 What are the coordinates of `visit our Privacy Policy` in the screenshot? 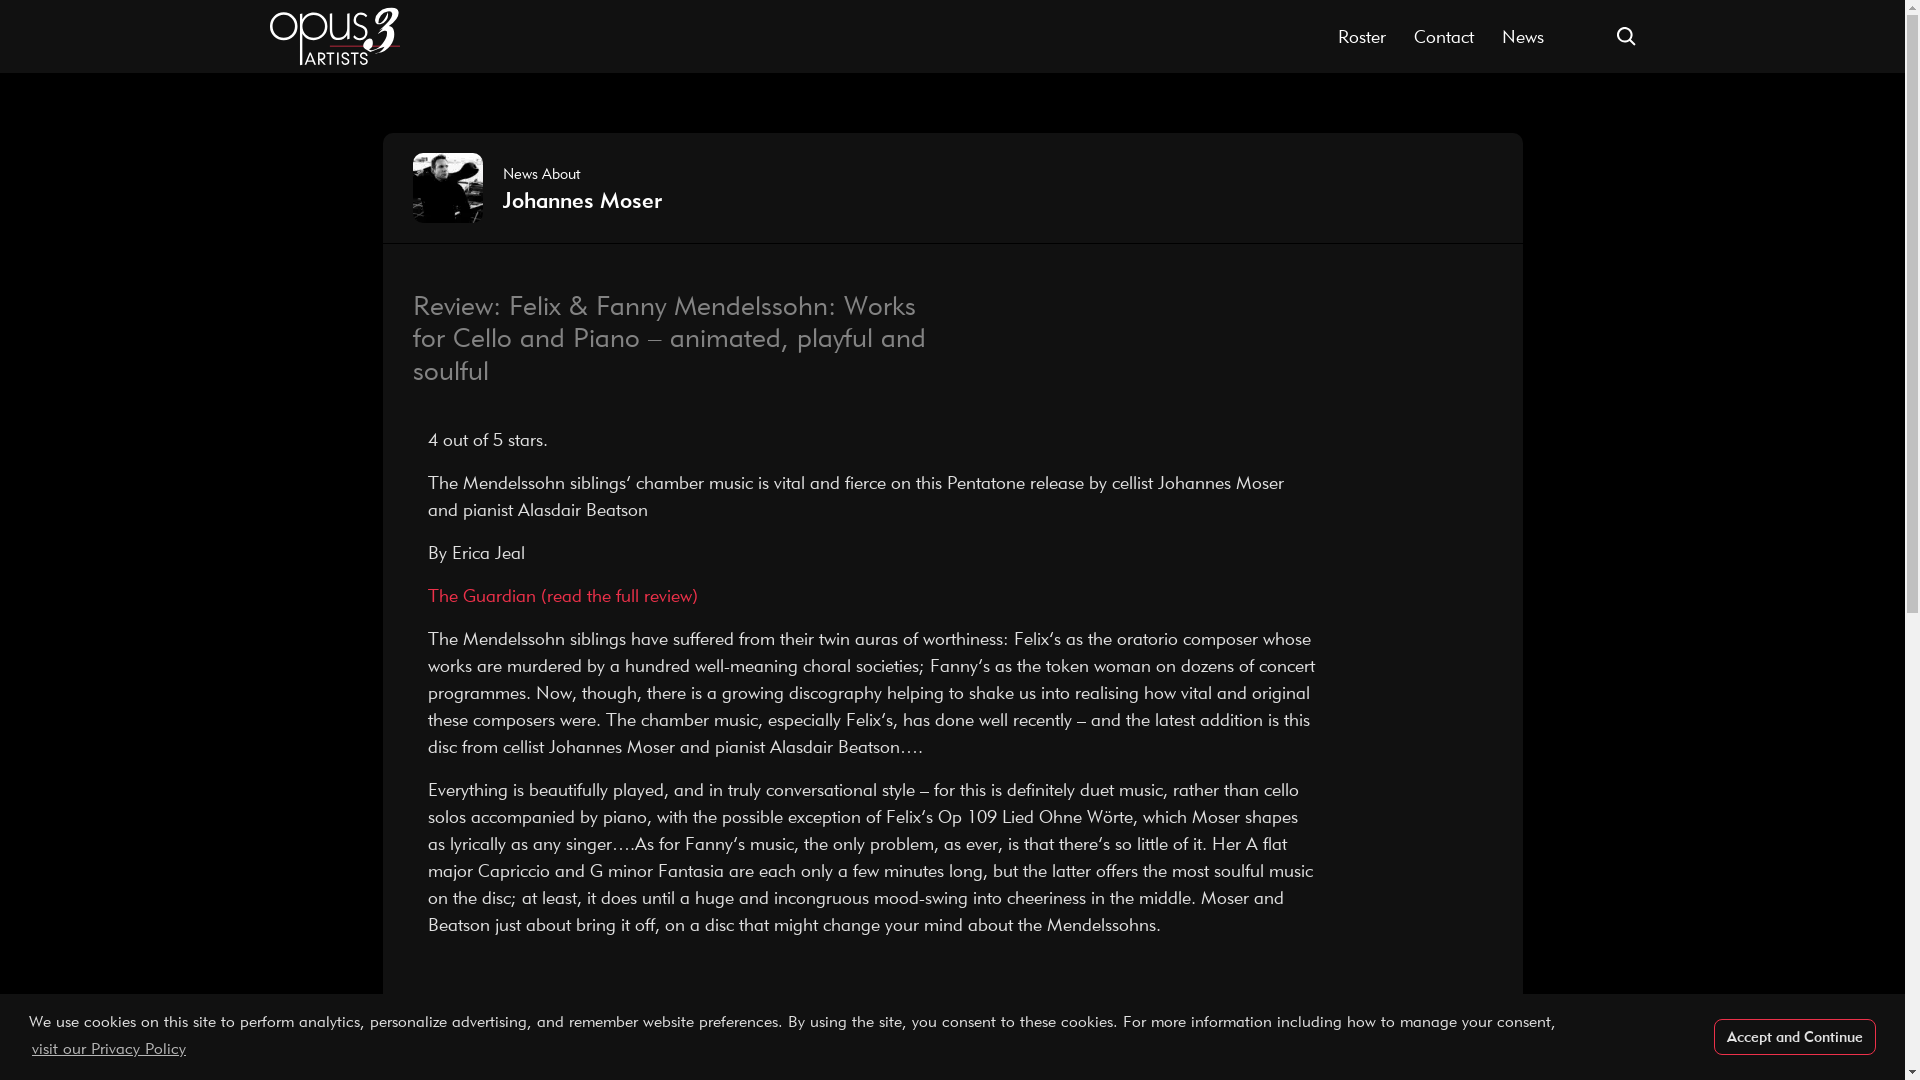 It's located at (108, 1048).